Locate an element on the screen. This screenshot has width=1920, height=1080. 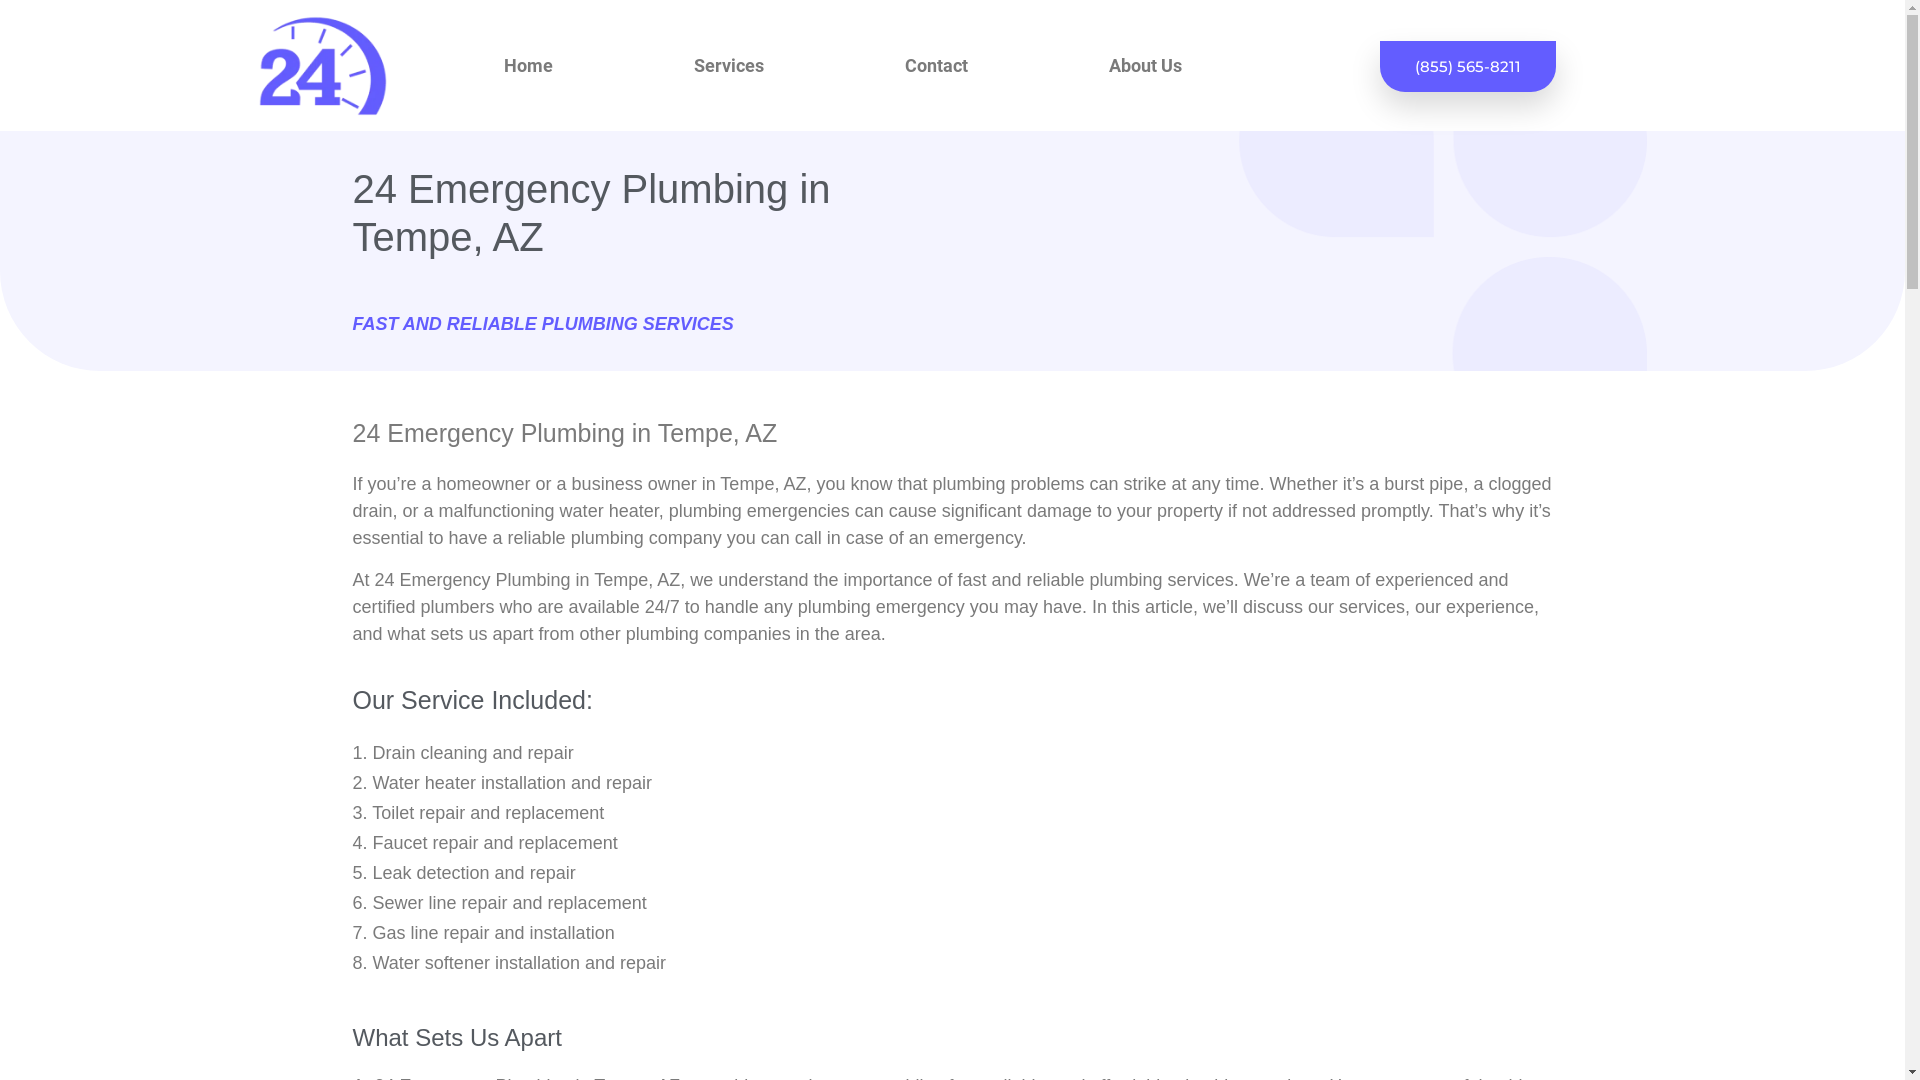
Contact is located at coordinates (936, 66).